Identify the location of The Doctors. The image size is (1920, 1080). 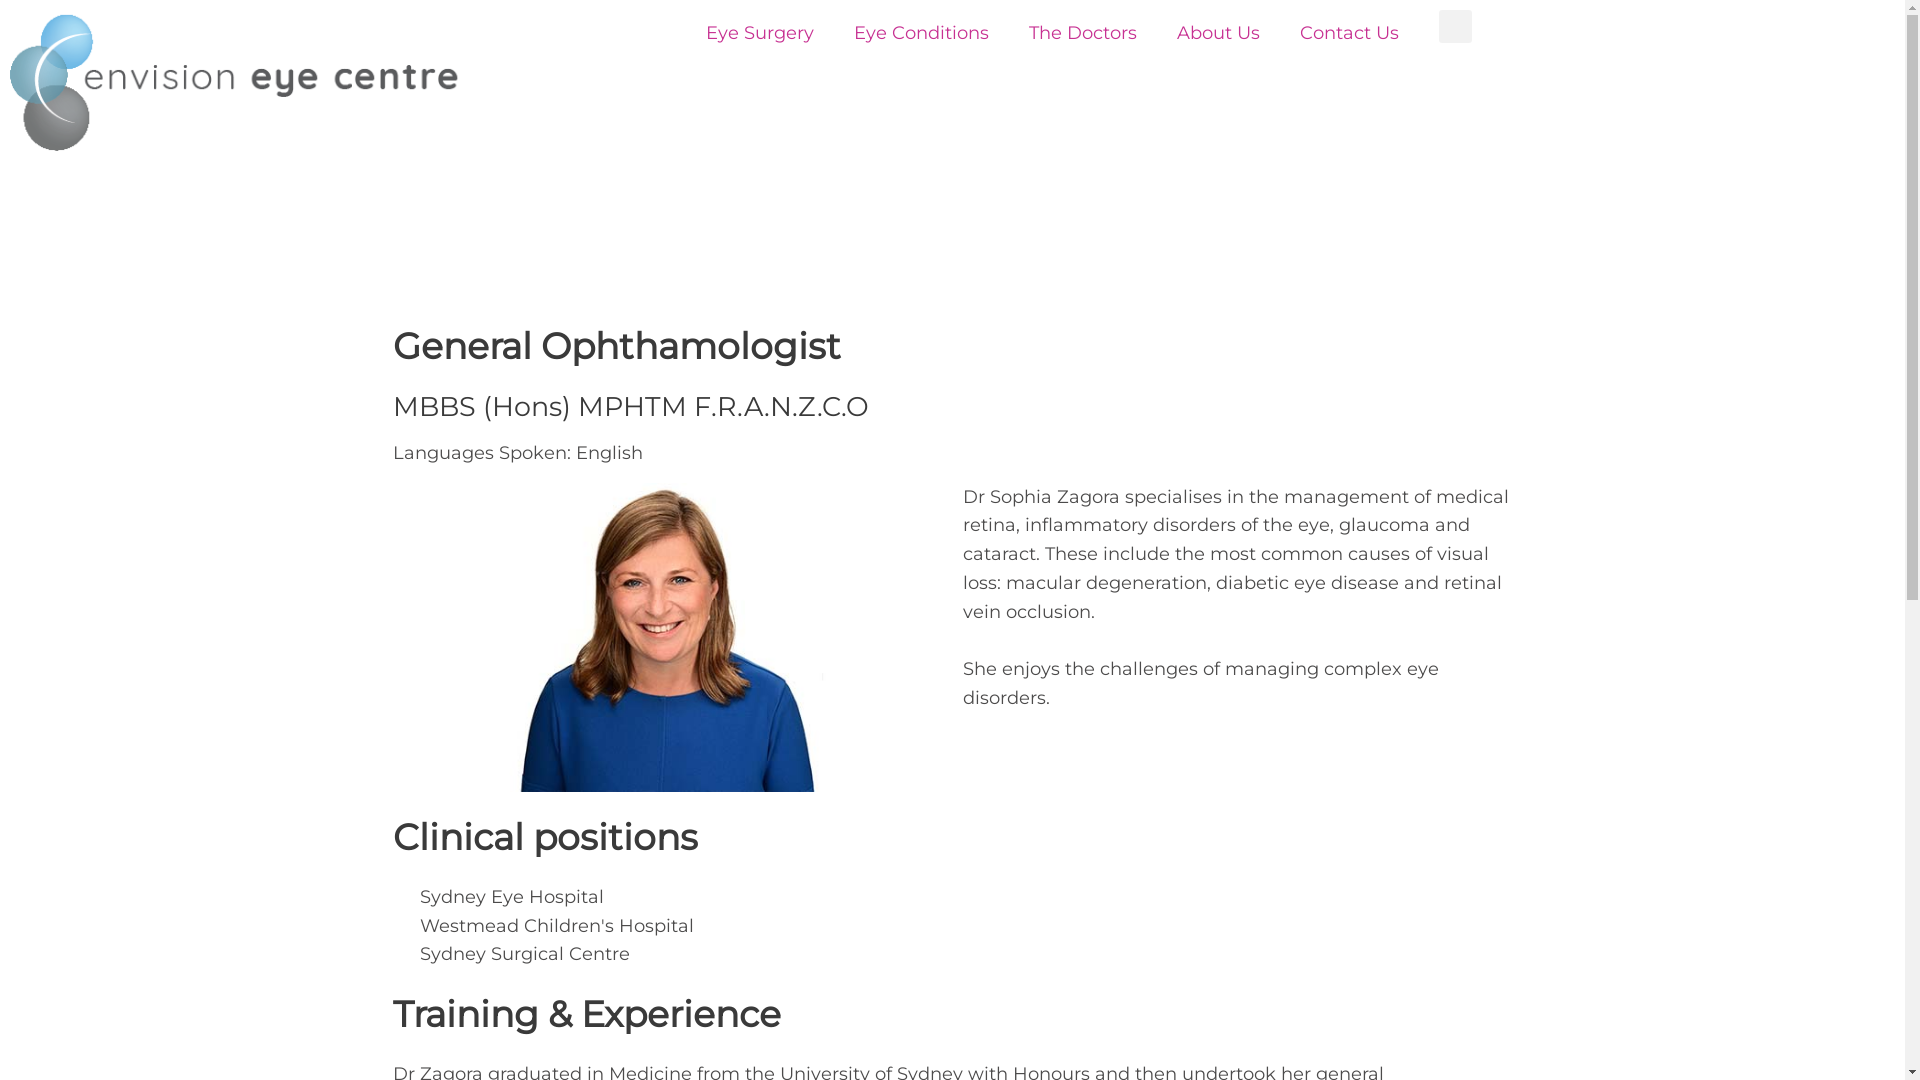
(1083, 33).